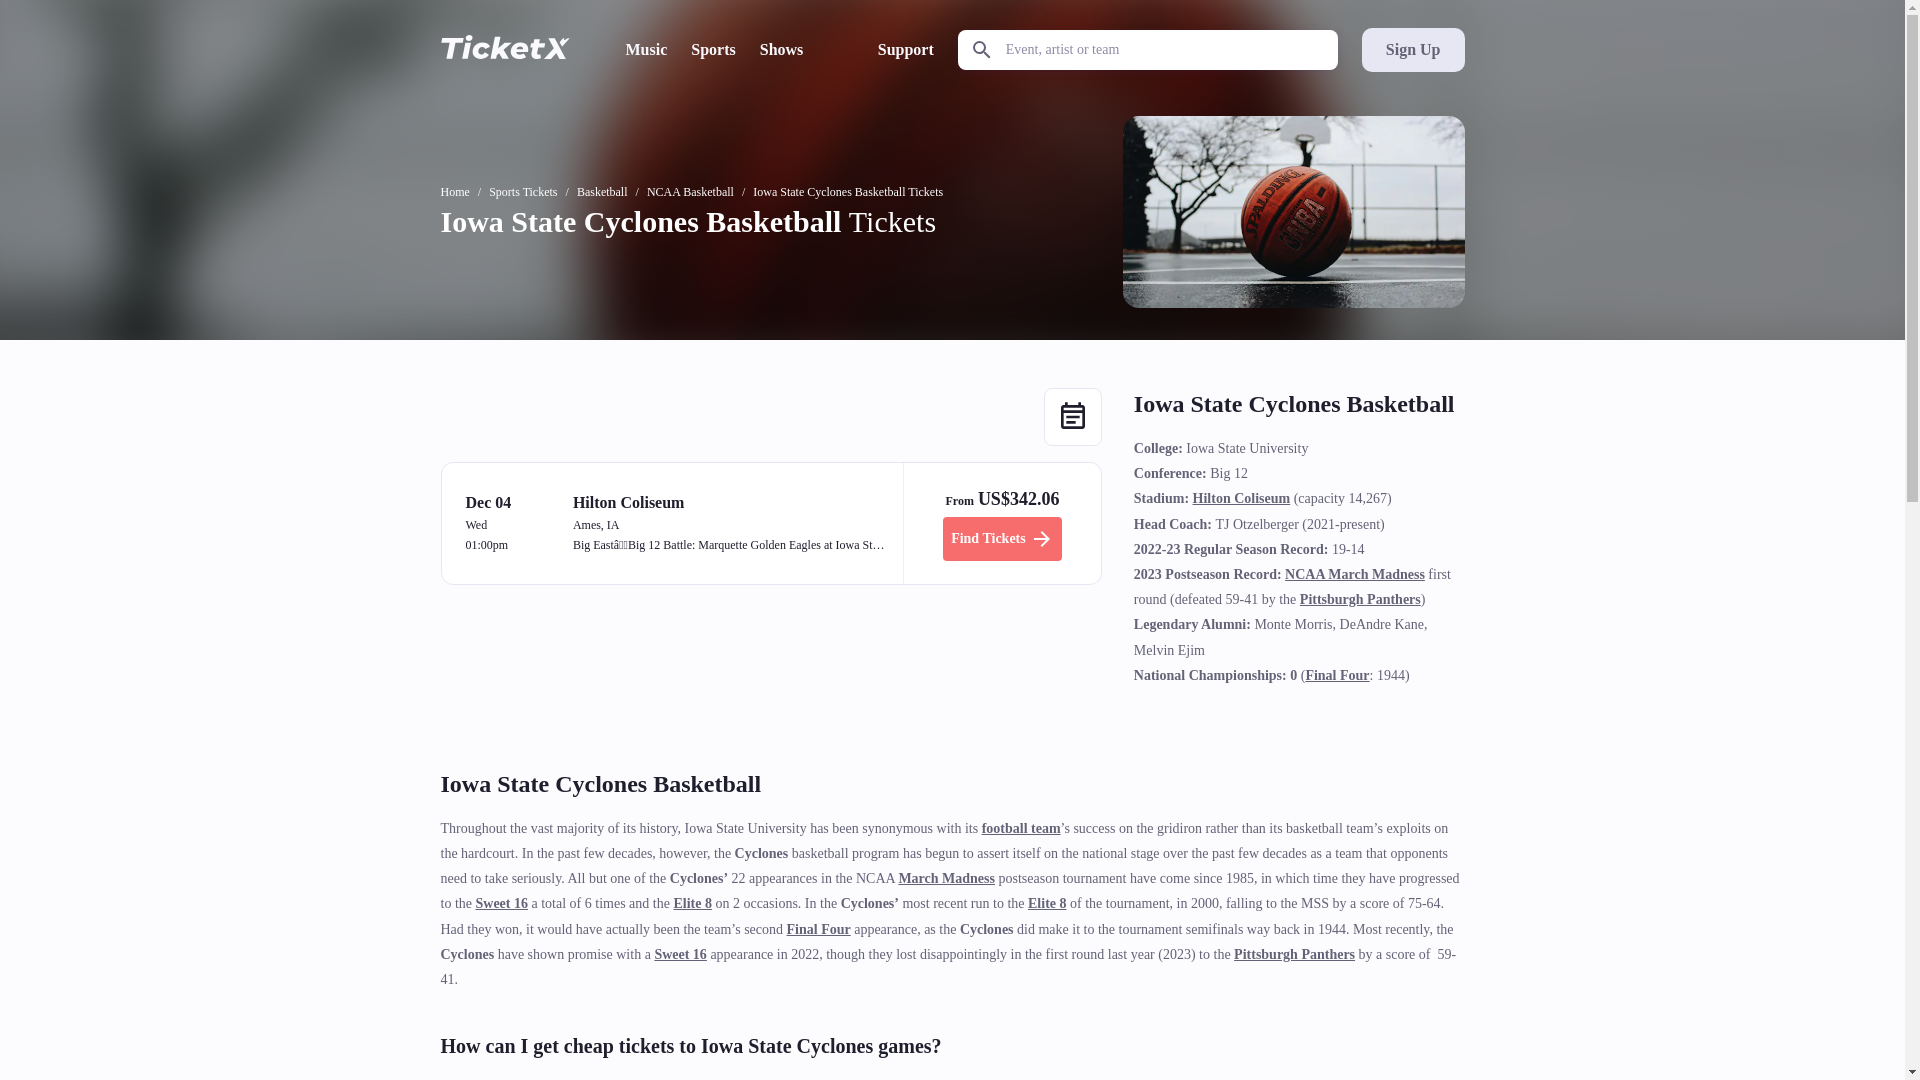  What do you see at coordinates (1336, 675) in the screenshot?
I see `Final Four` at bounding box center [1336, 675].